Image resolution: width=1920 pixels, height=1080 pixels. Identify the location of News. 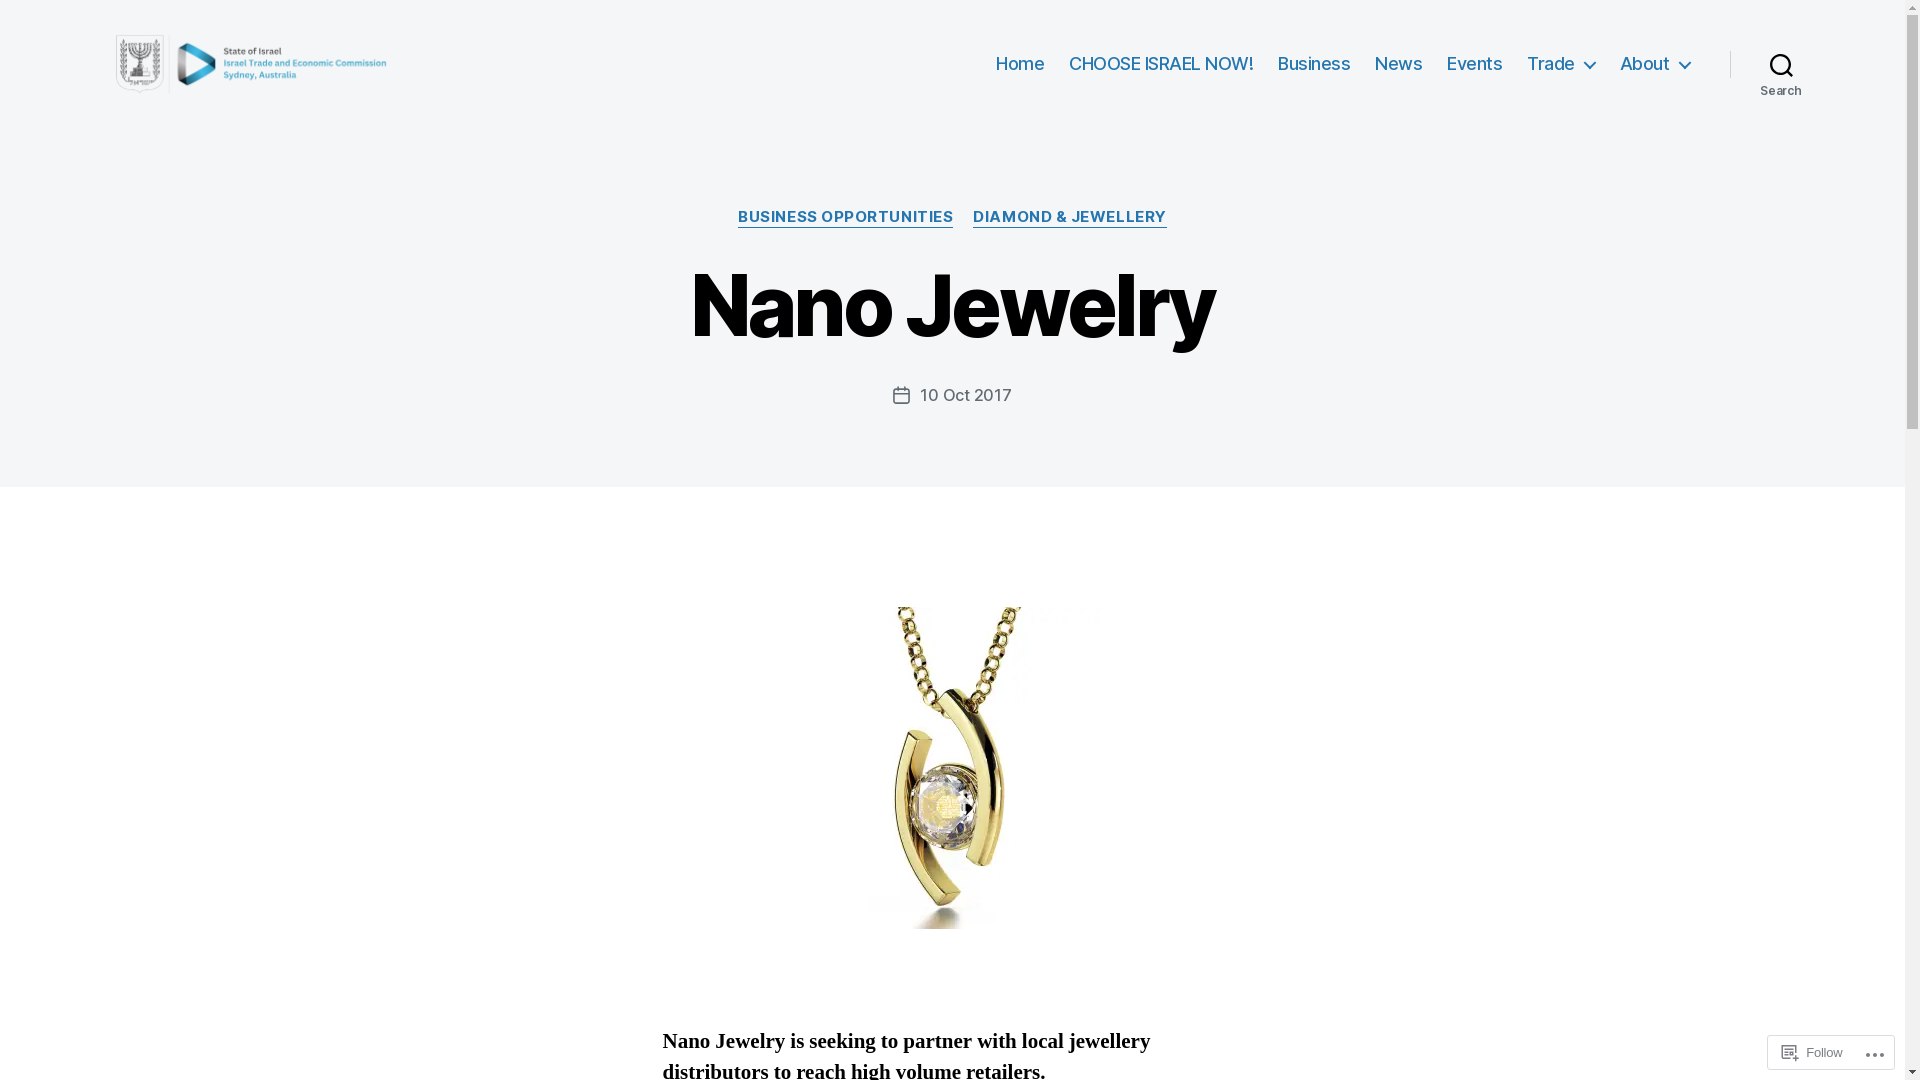
(1398, 64).